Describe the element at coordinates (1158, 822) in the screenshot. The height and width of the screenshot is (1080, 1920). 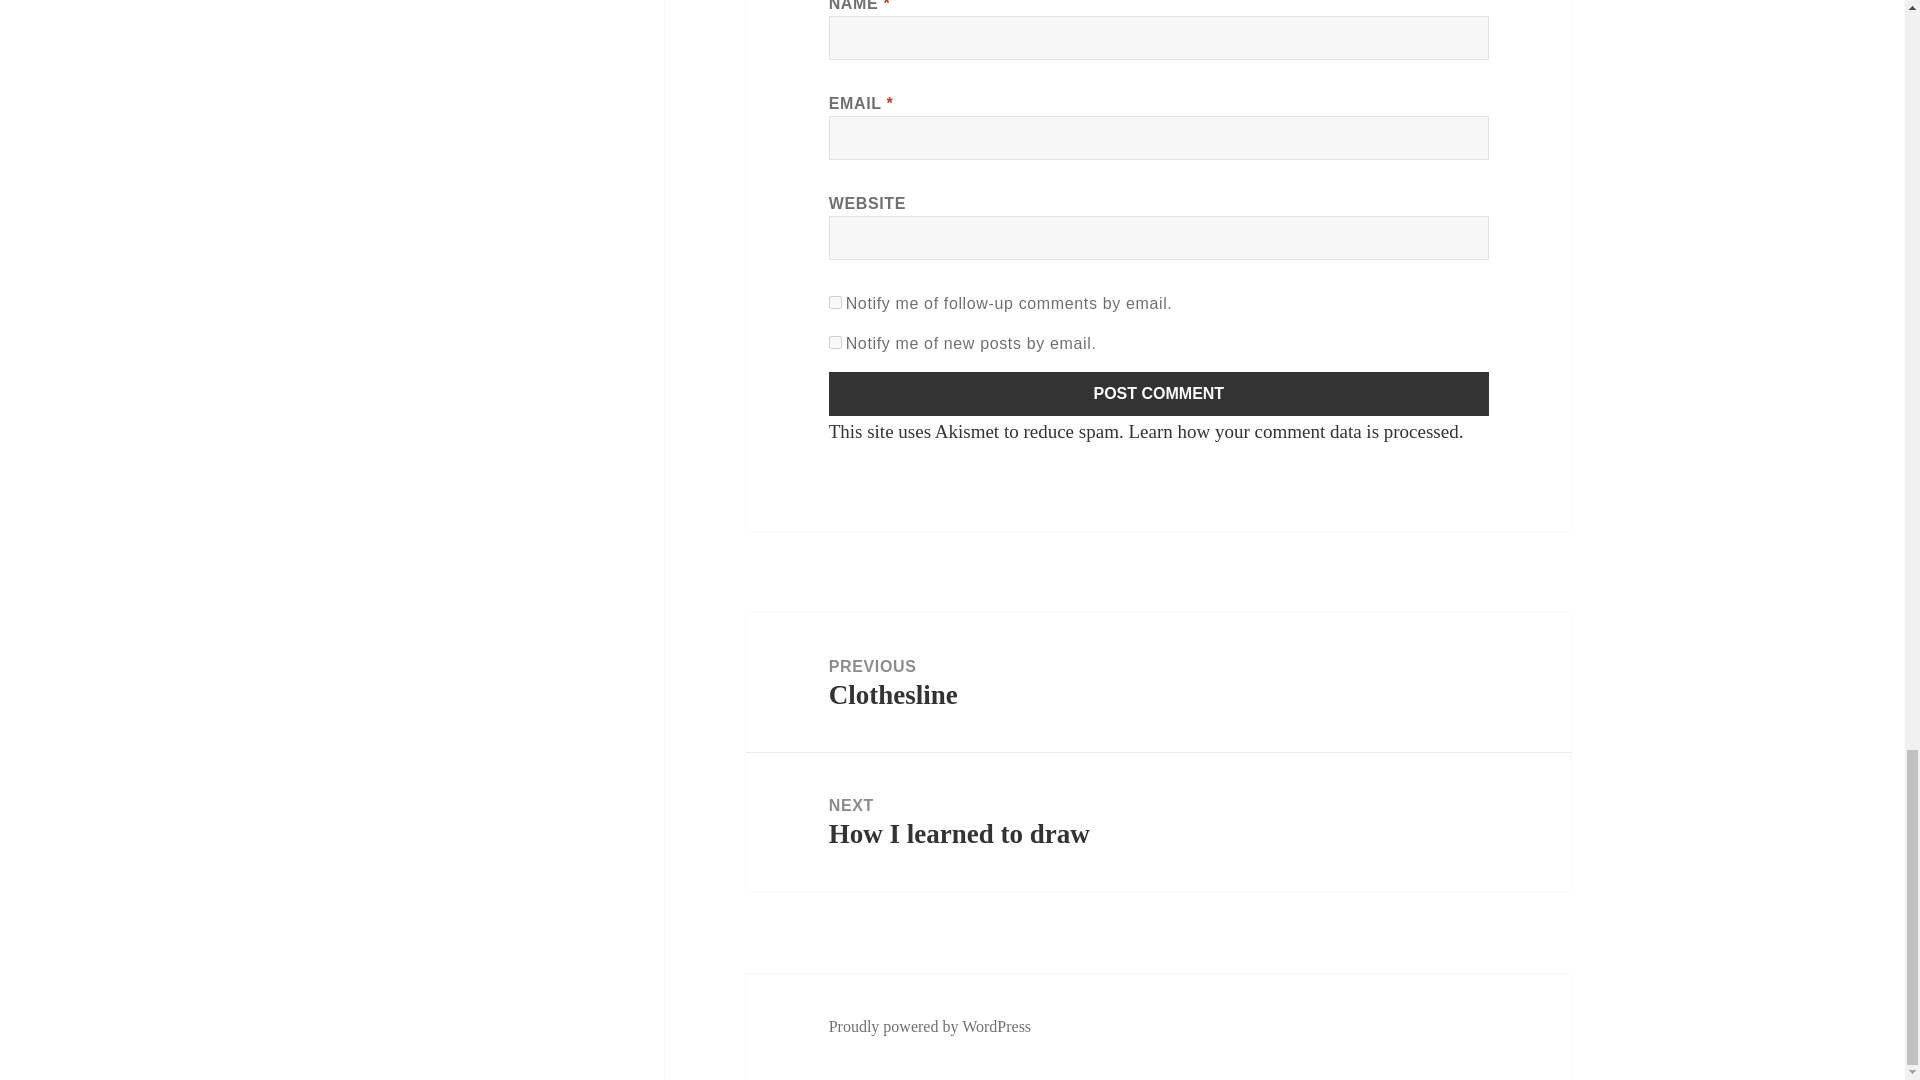
I see `Learn how your comment data is processed` at that location.